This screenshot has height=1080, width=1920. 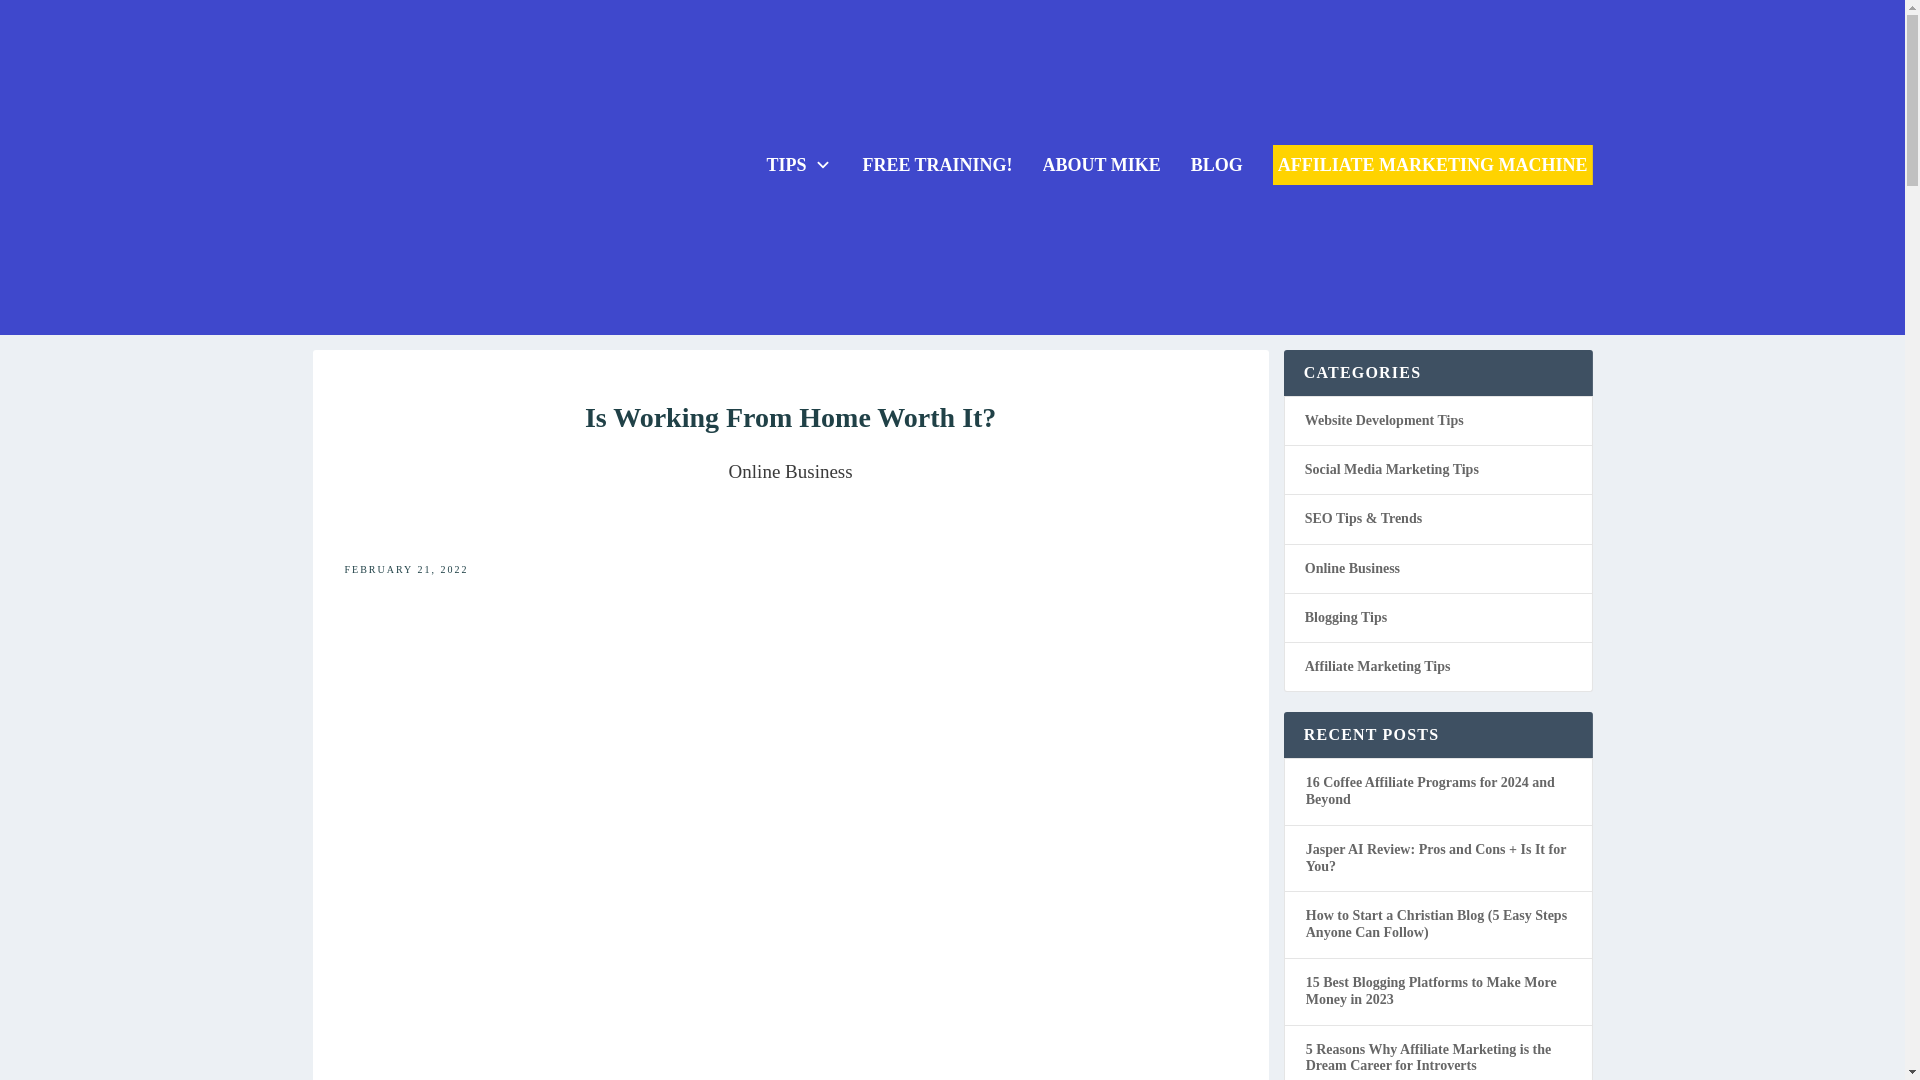 What do you see at coordinates (1378, 666) in the screenshot?
I see `Affiliate Marketing Tips` at bounding box center [1378, 666].